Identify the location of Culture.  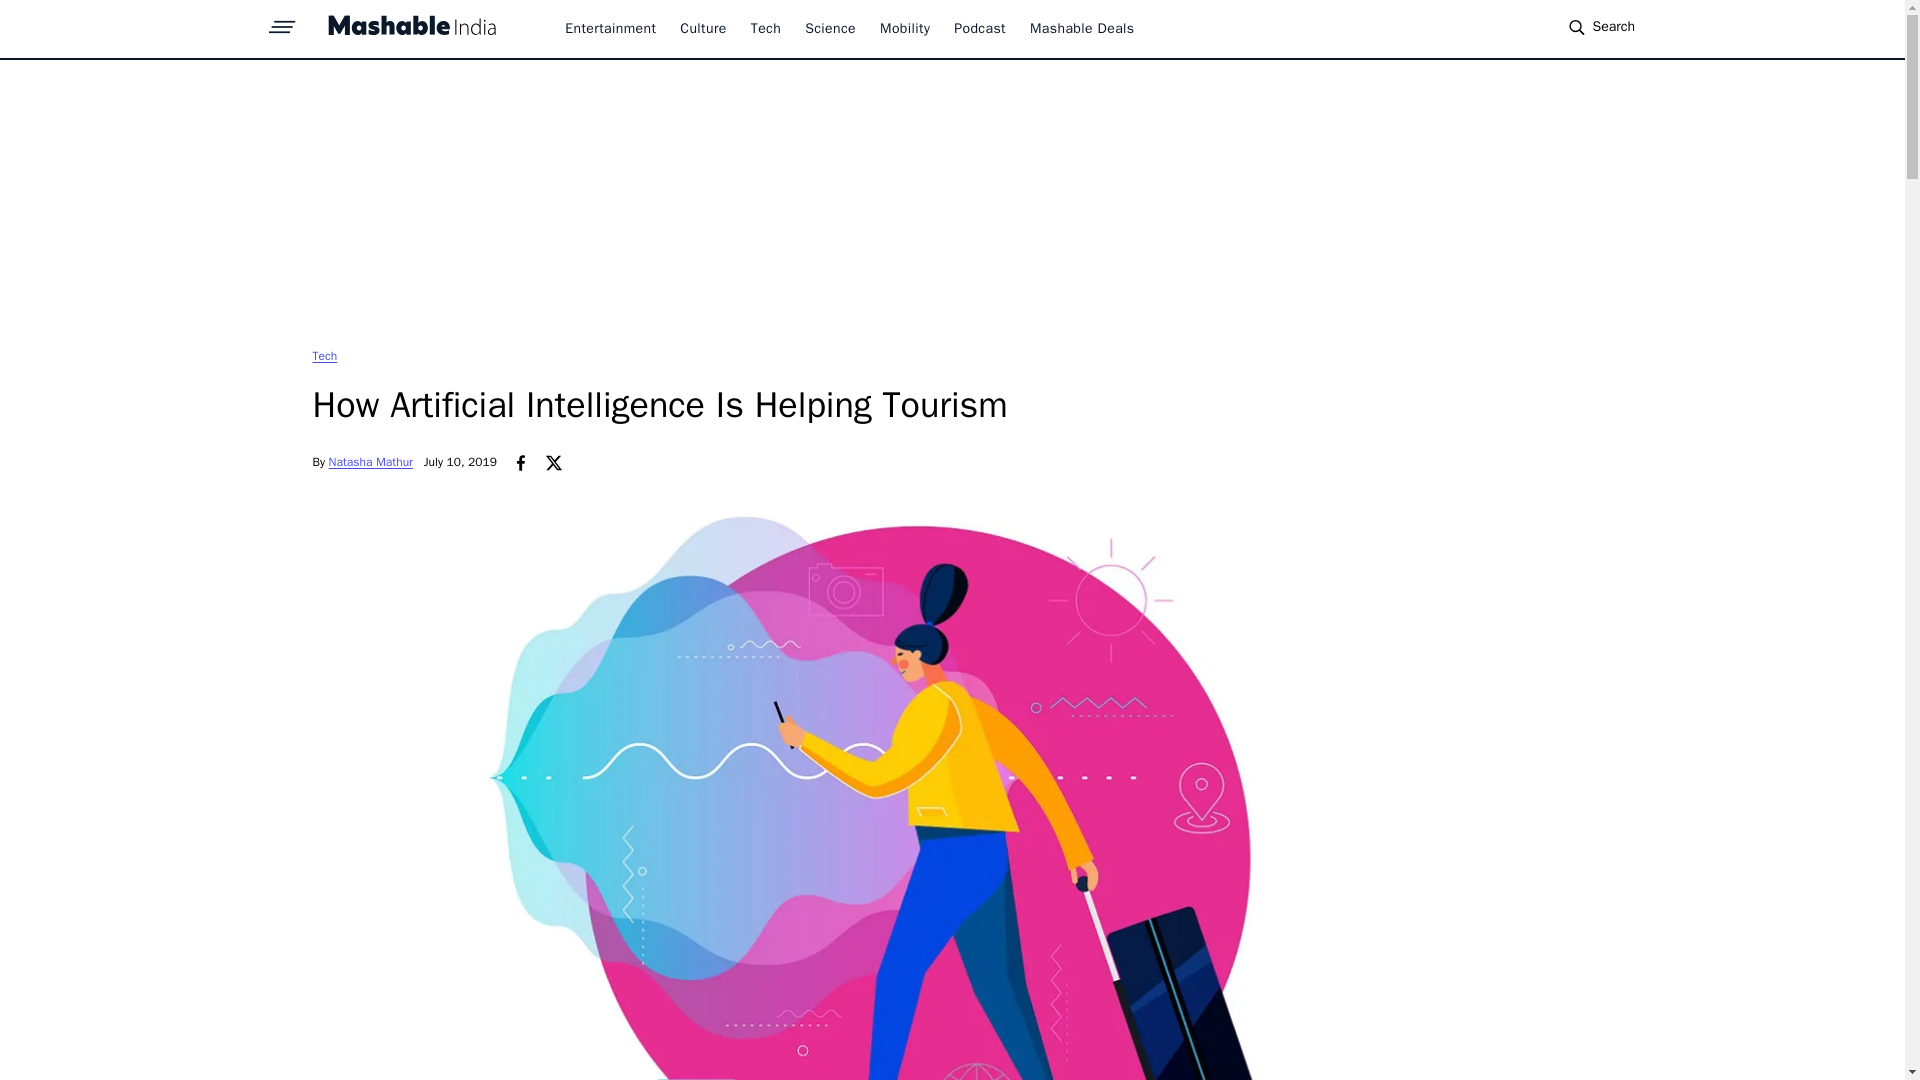
(702, 28).